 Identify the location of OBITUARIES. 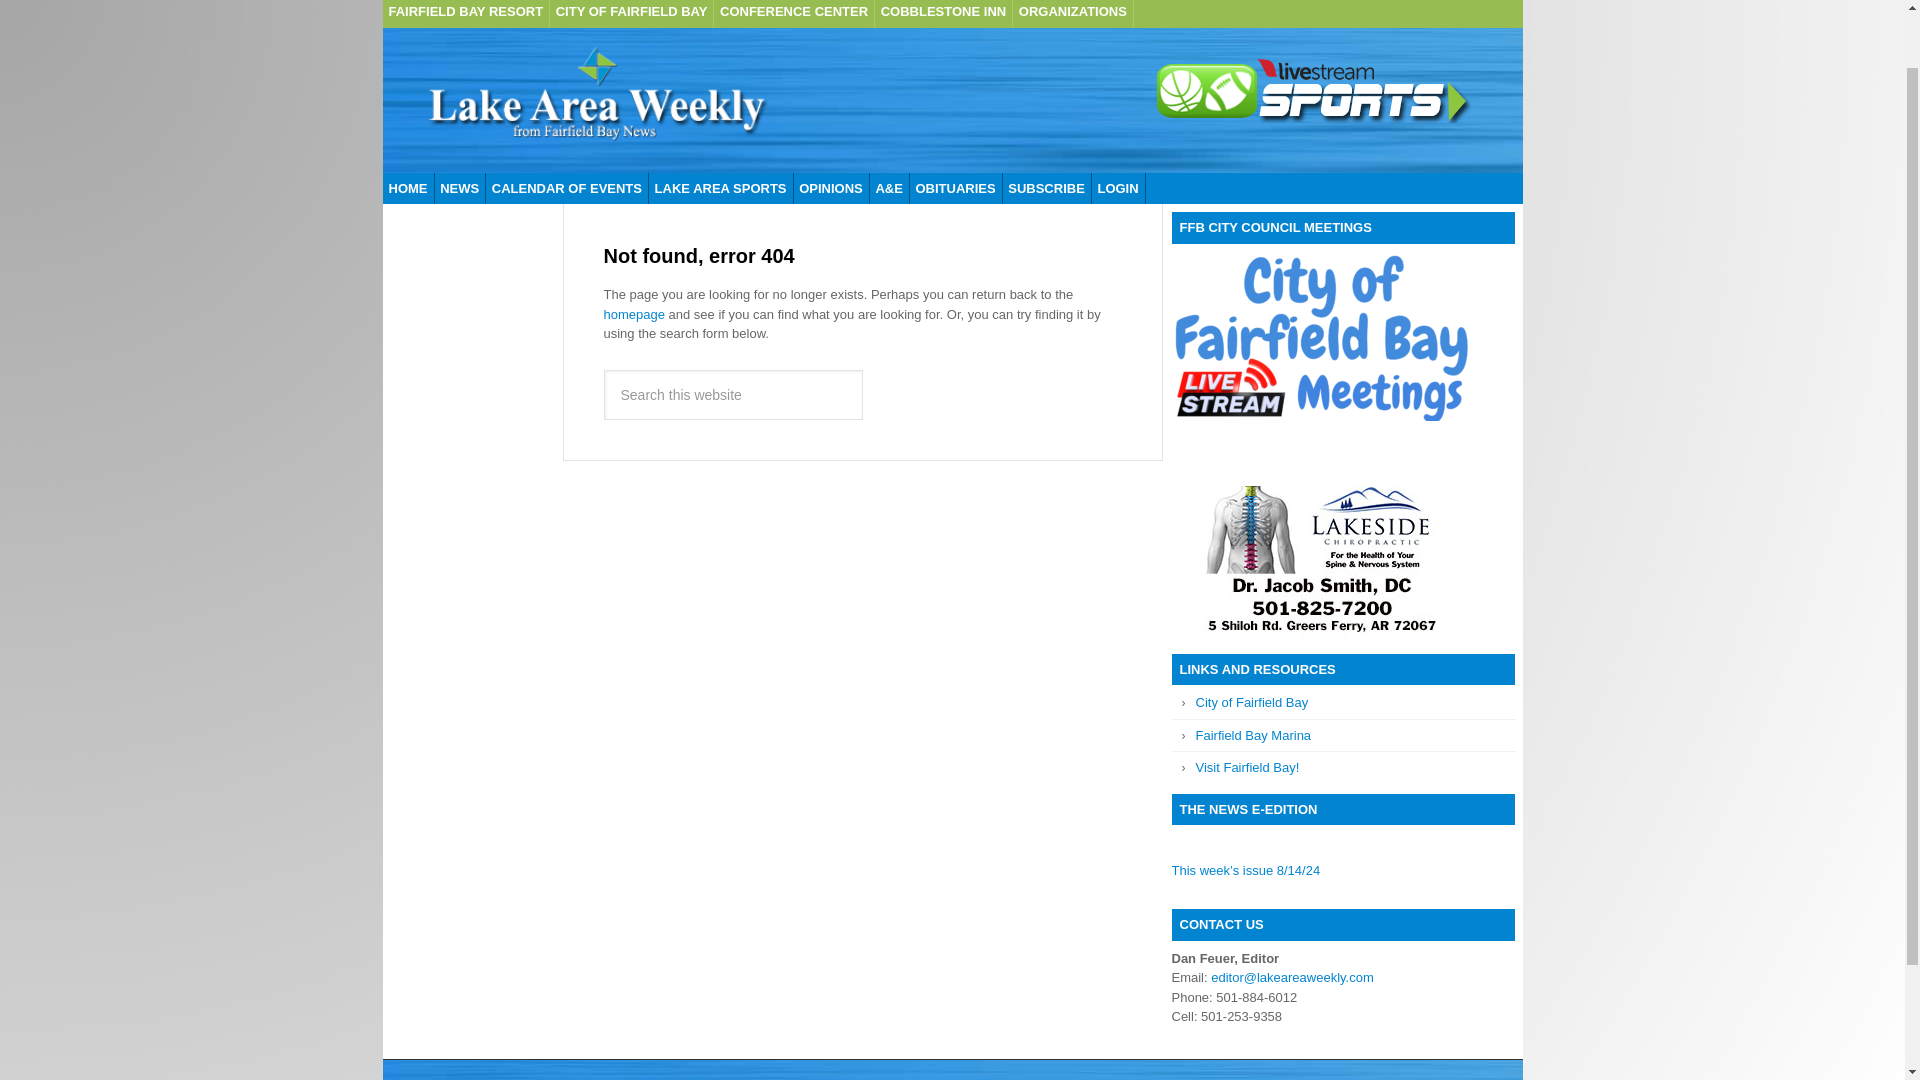
(955, 188).